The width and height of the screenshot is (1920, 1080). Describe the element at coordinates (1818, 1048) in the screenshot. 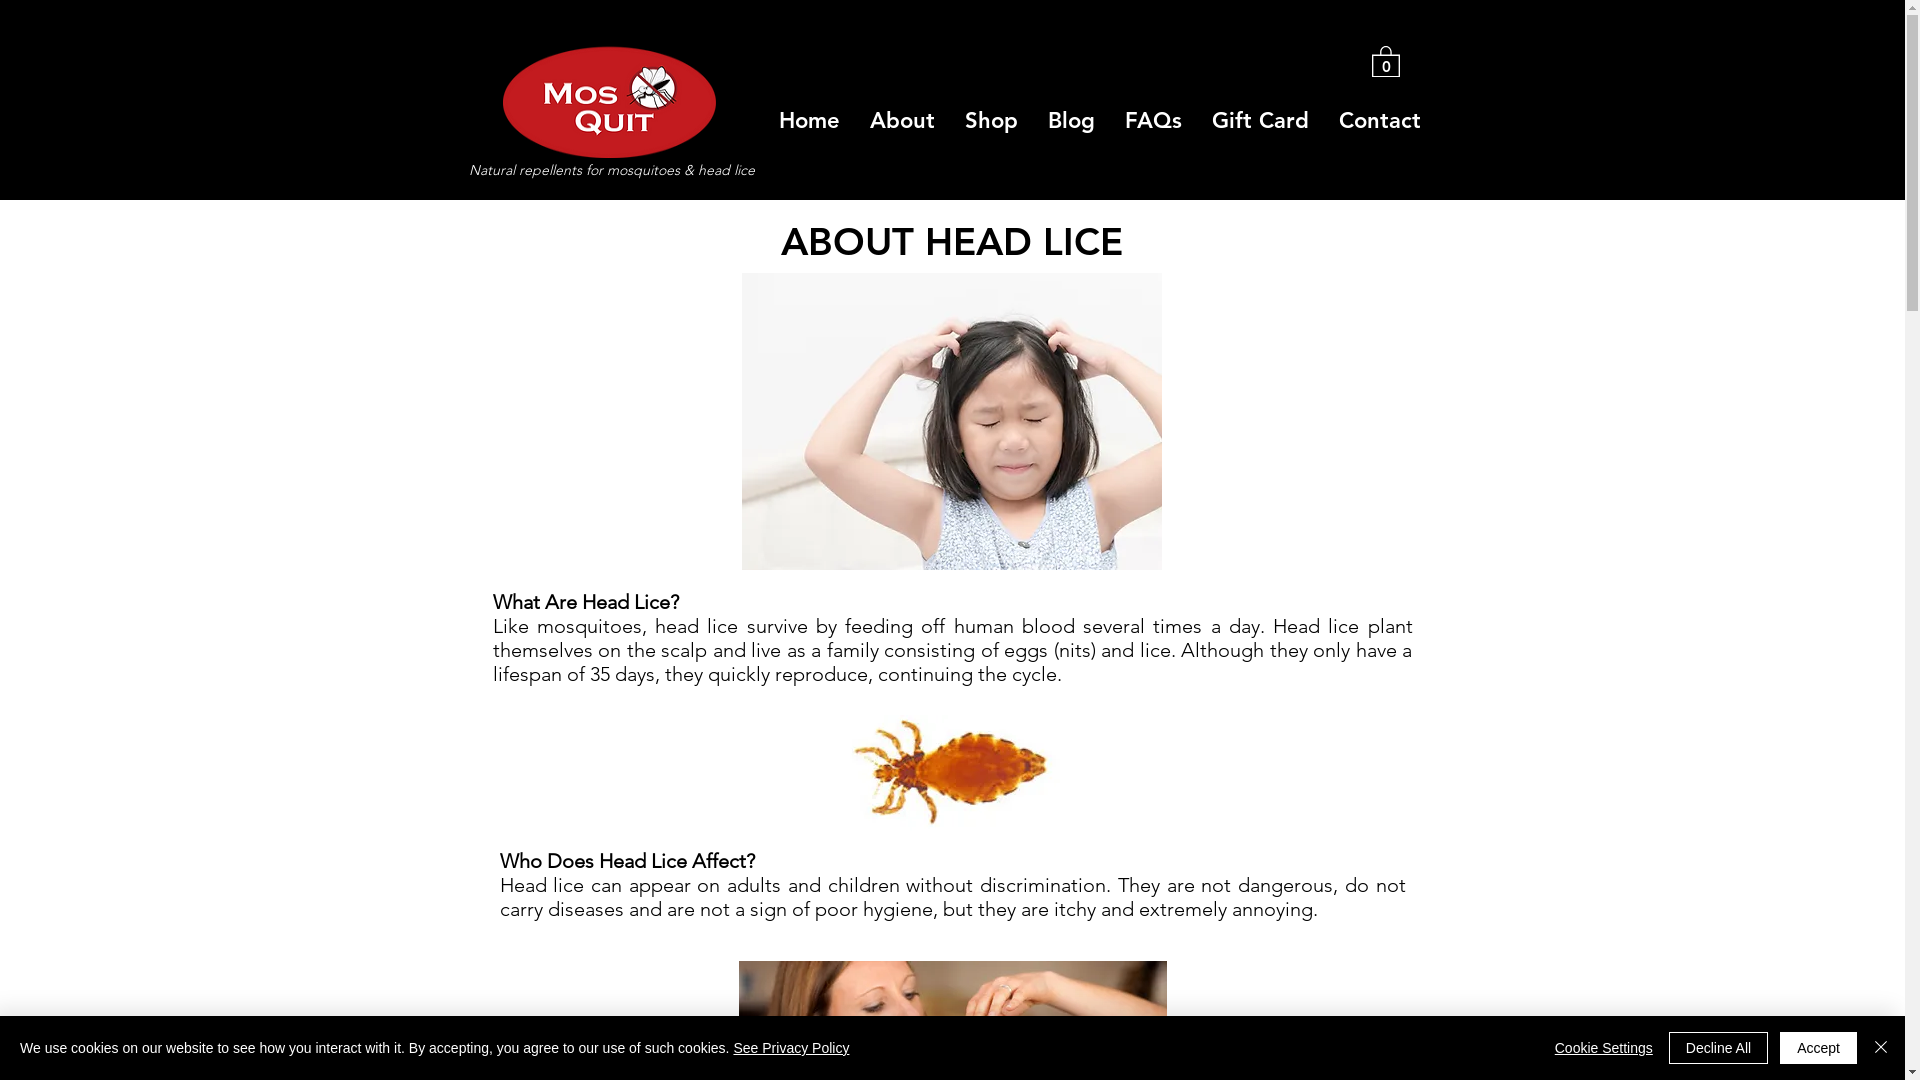

I see `Accept` at that location.